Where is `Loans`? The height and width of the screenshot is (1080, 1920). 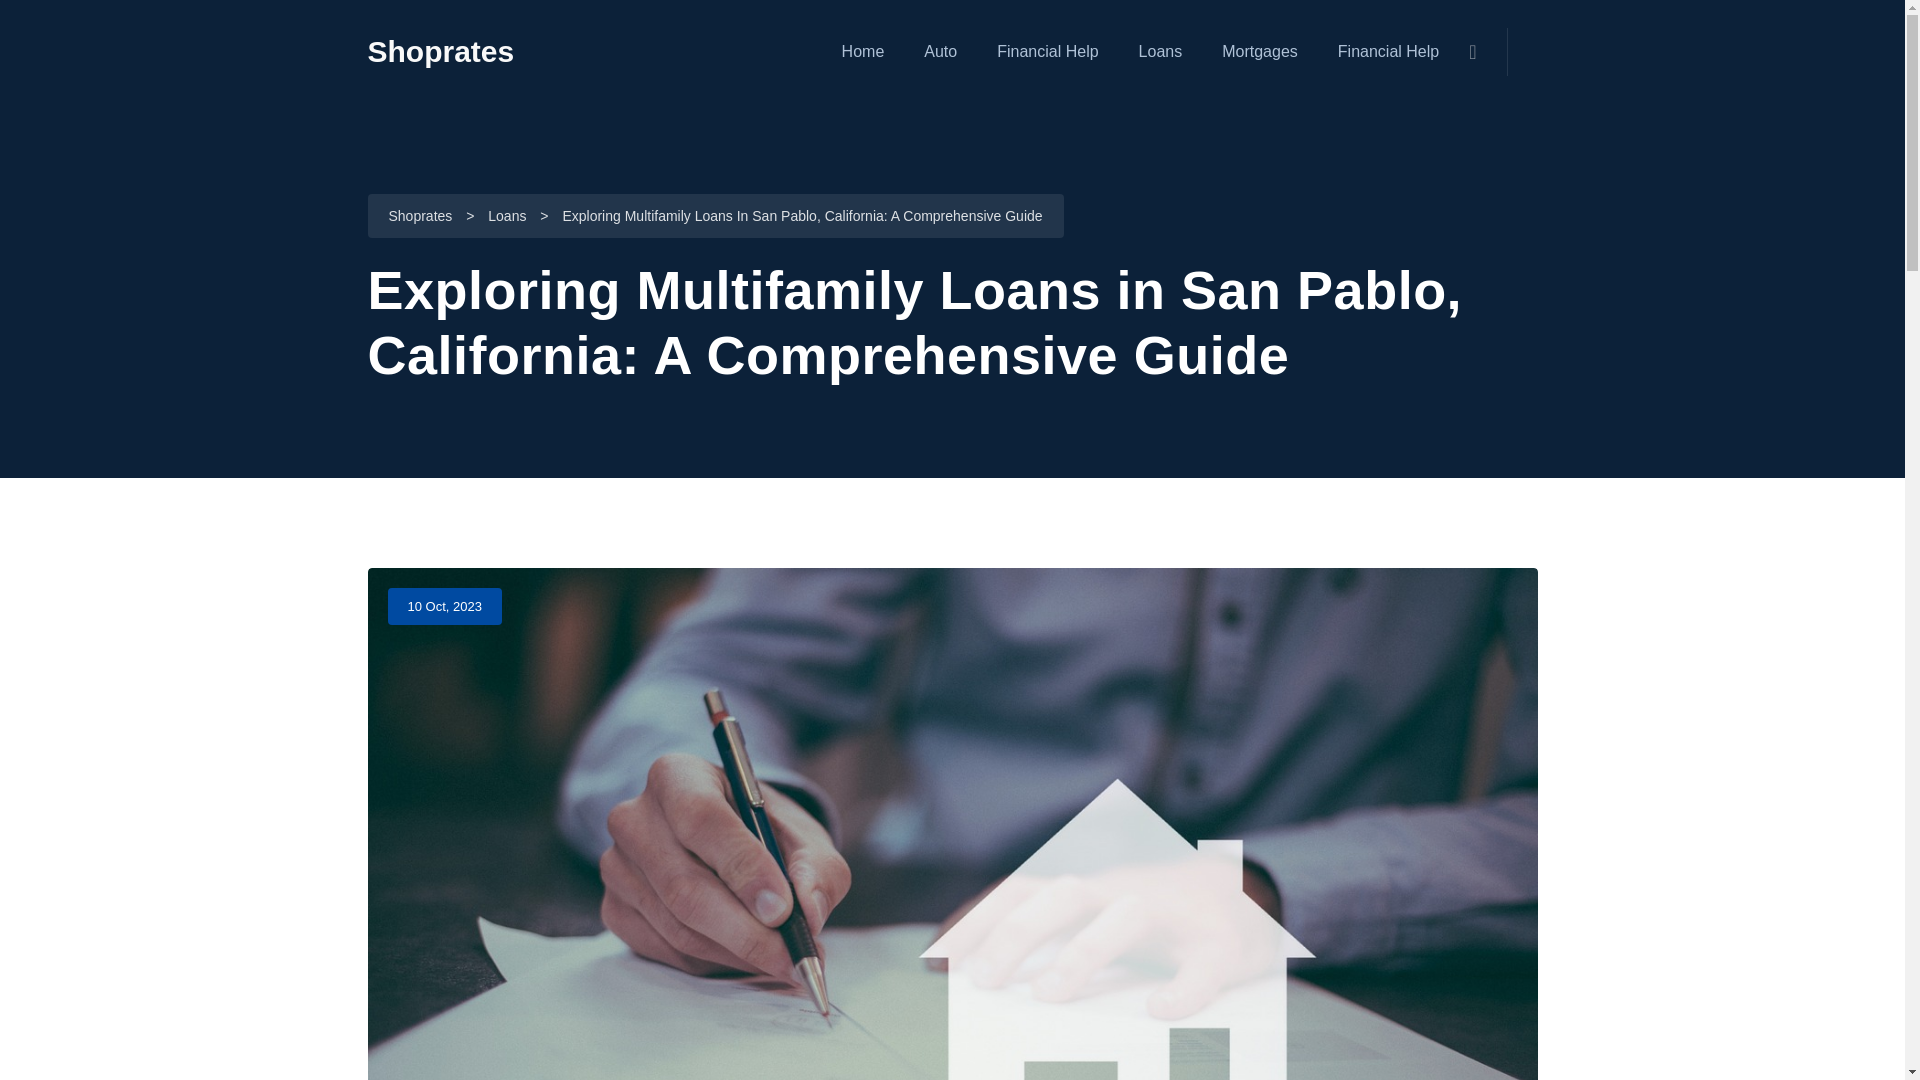 Loans is located at coordinates (1160, 51).